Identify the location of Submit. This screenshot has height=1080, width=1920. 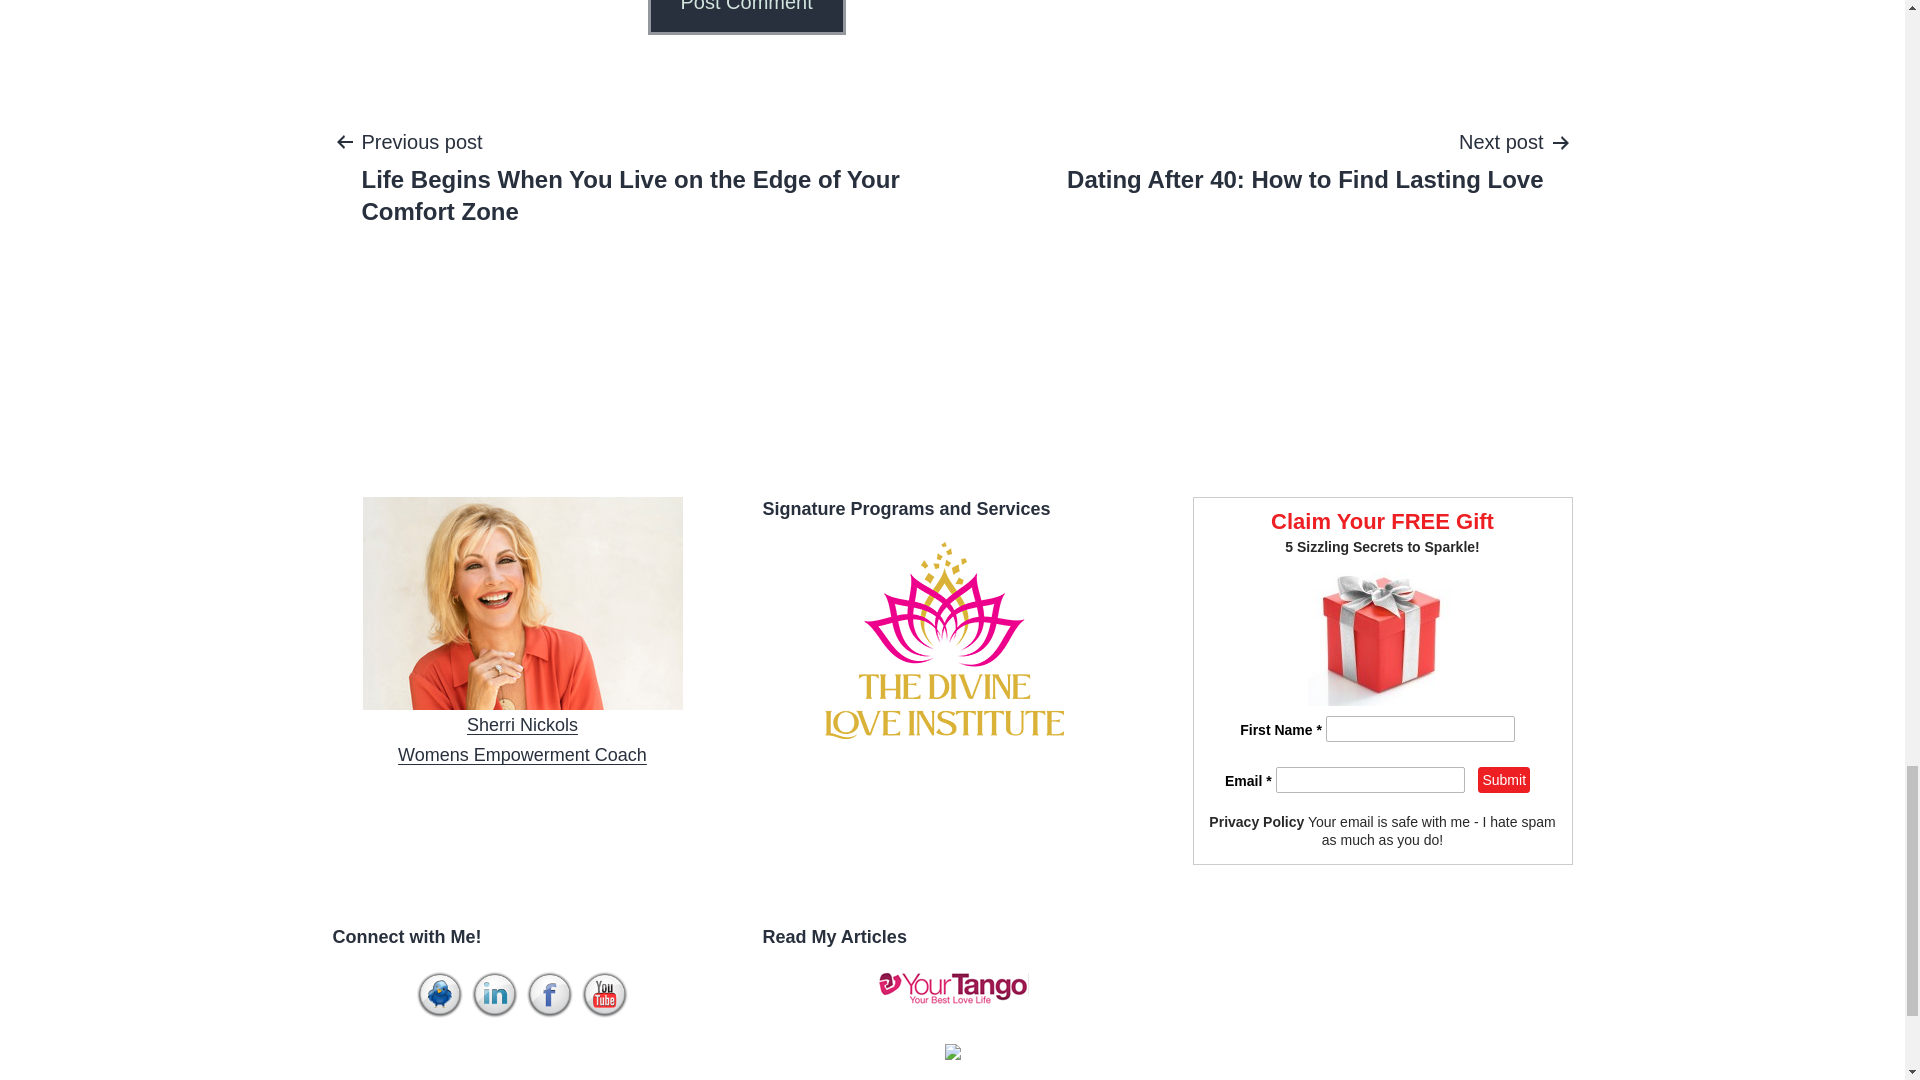
(522, 740).